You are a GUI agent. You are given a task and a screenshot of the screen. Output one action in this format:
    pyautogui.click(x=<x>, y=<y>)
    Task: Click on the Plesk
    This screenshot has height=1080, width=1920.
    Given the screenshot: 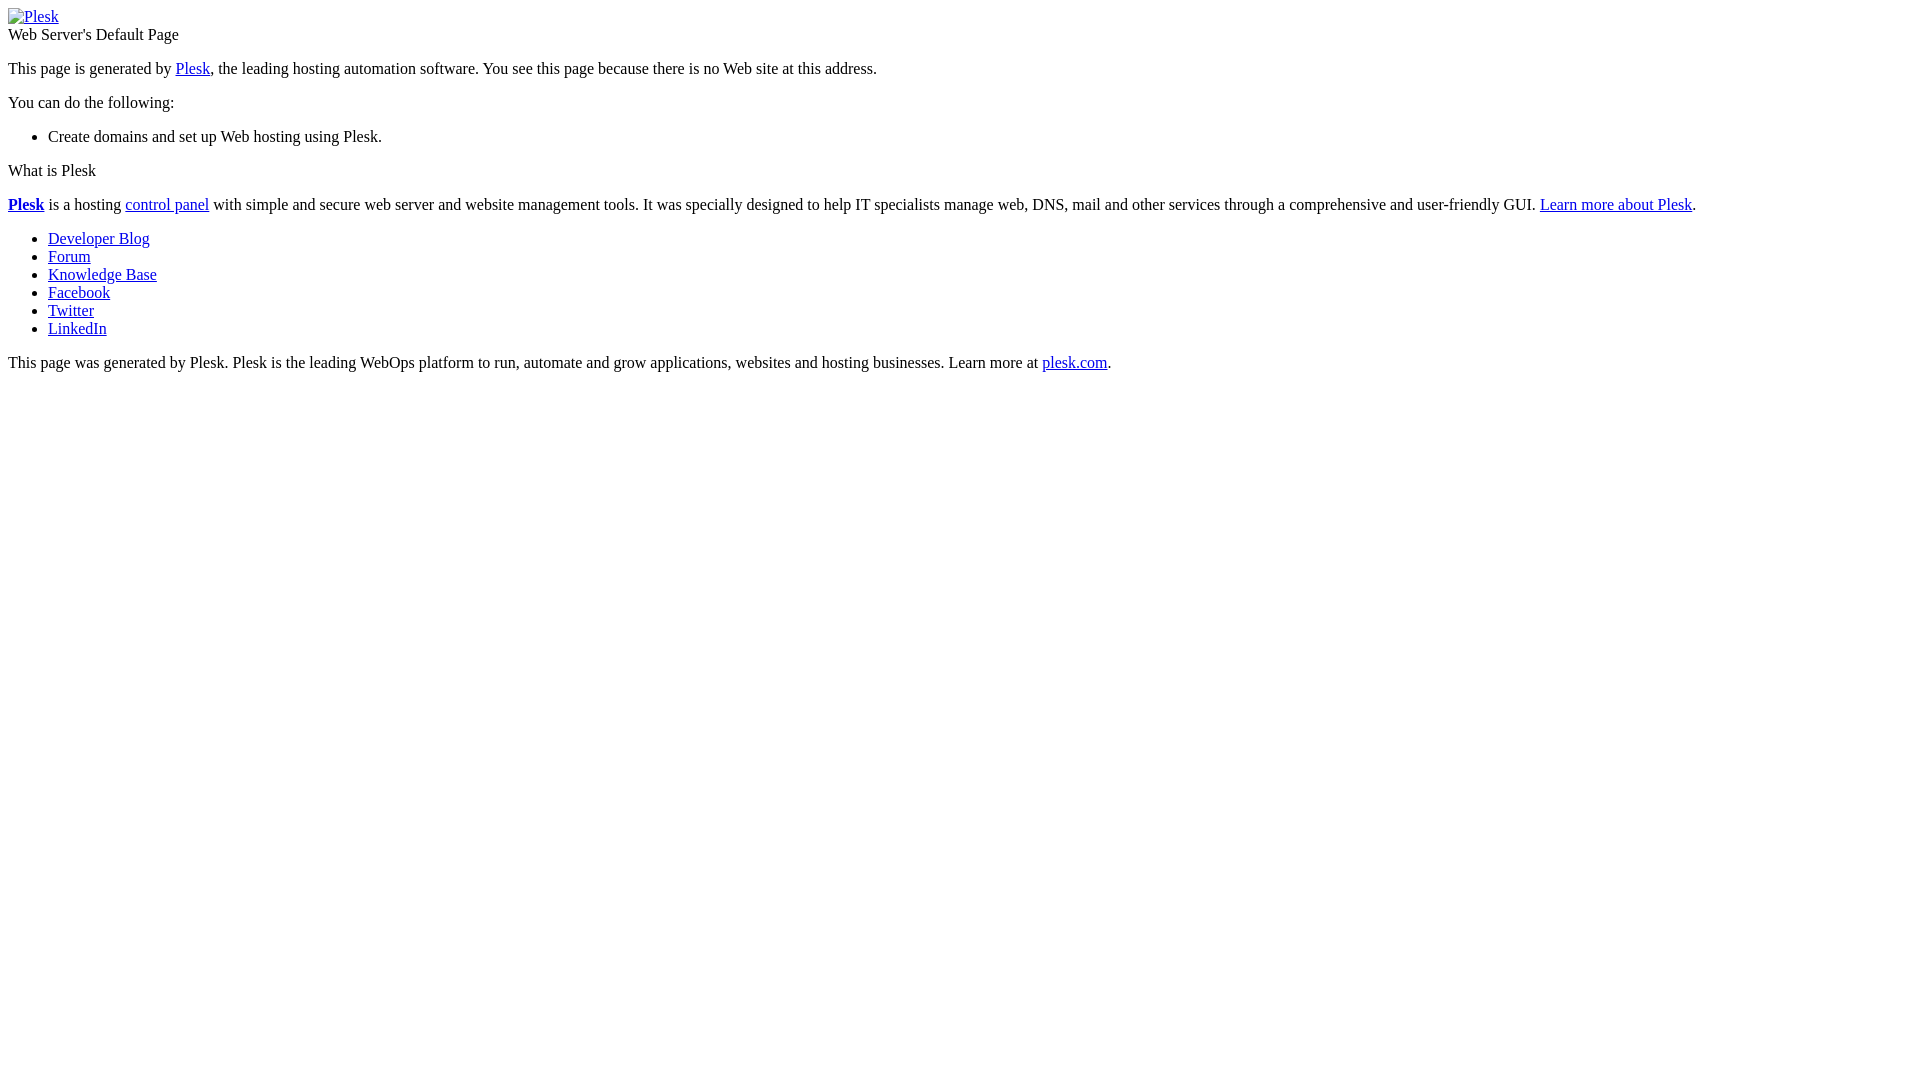 What is the action you would take?
    pyautogui.click(x=194, y=68)
    